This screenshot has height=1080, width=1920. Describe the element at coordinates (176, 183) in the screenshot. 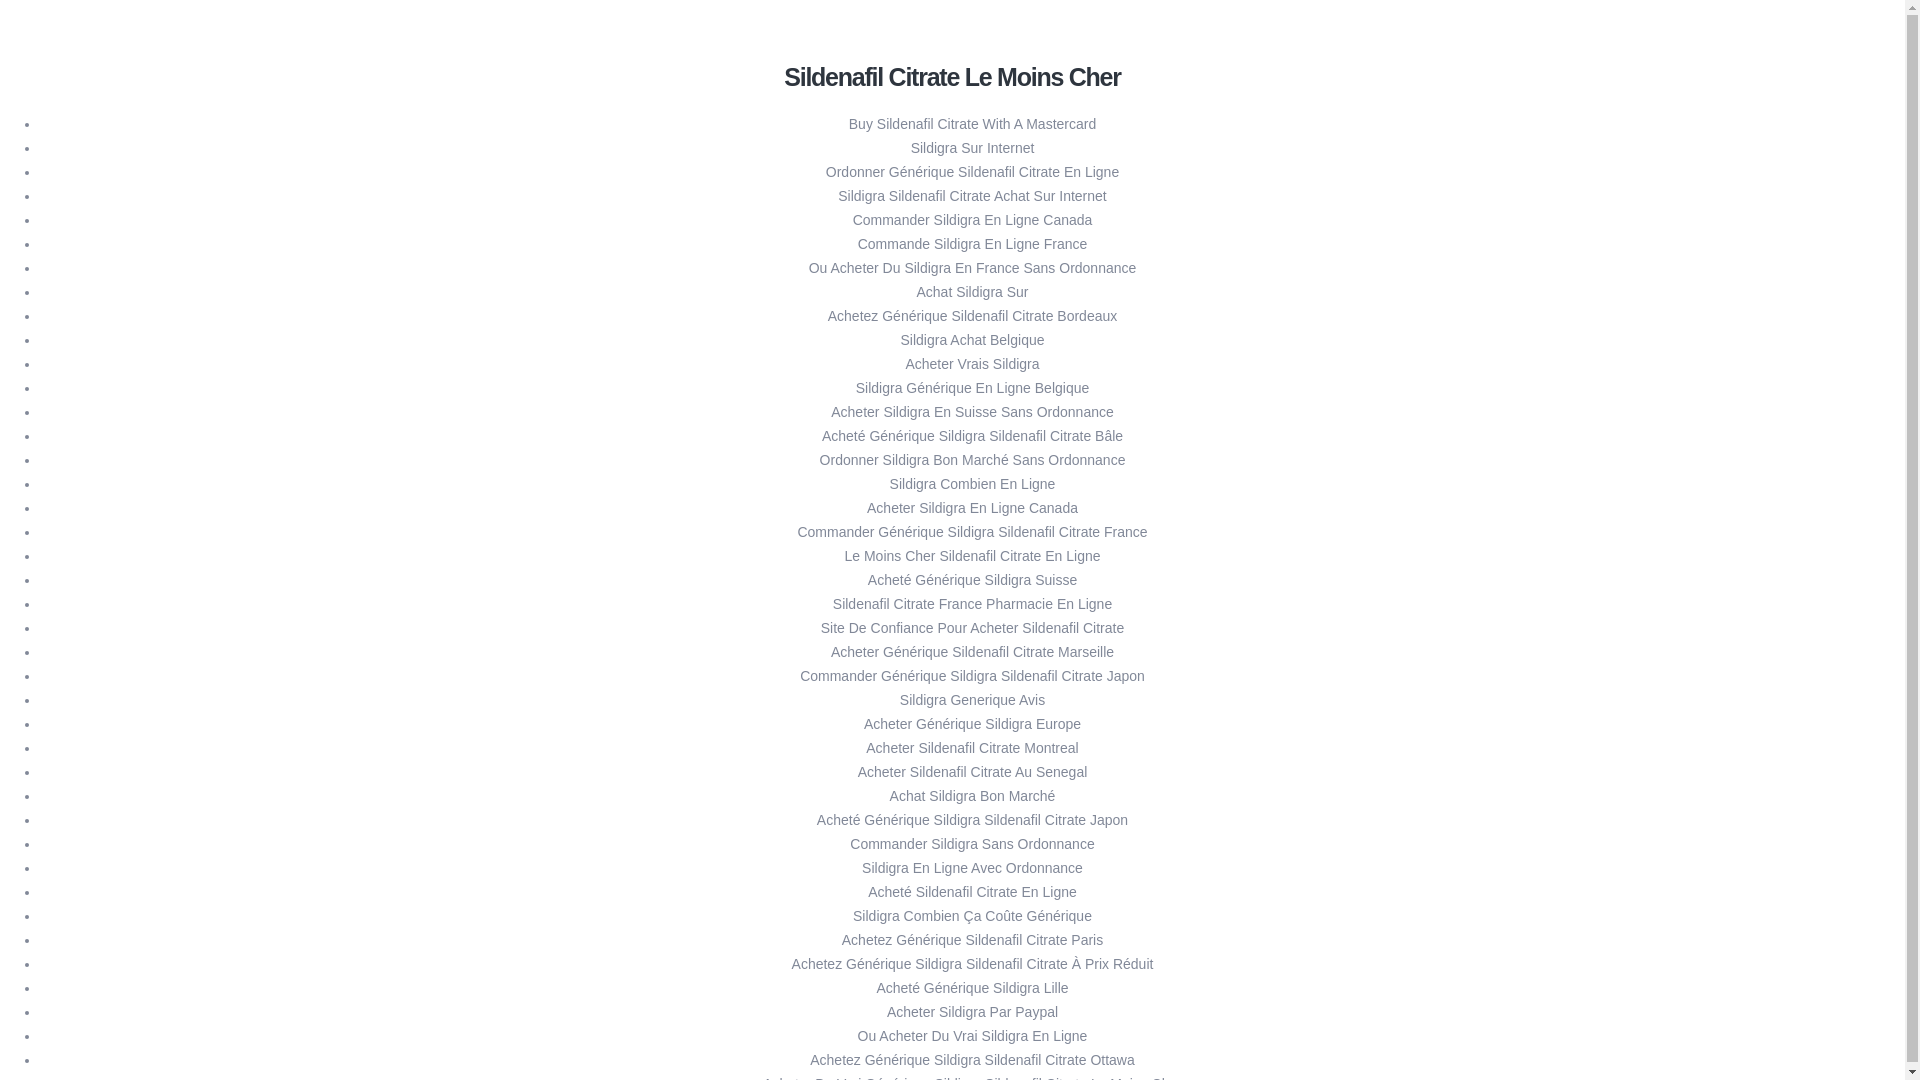

I see `Company Building` at that location.